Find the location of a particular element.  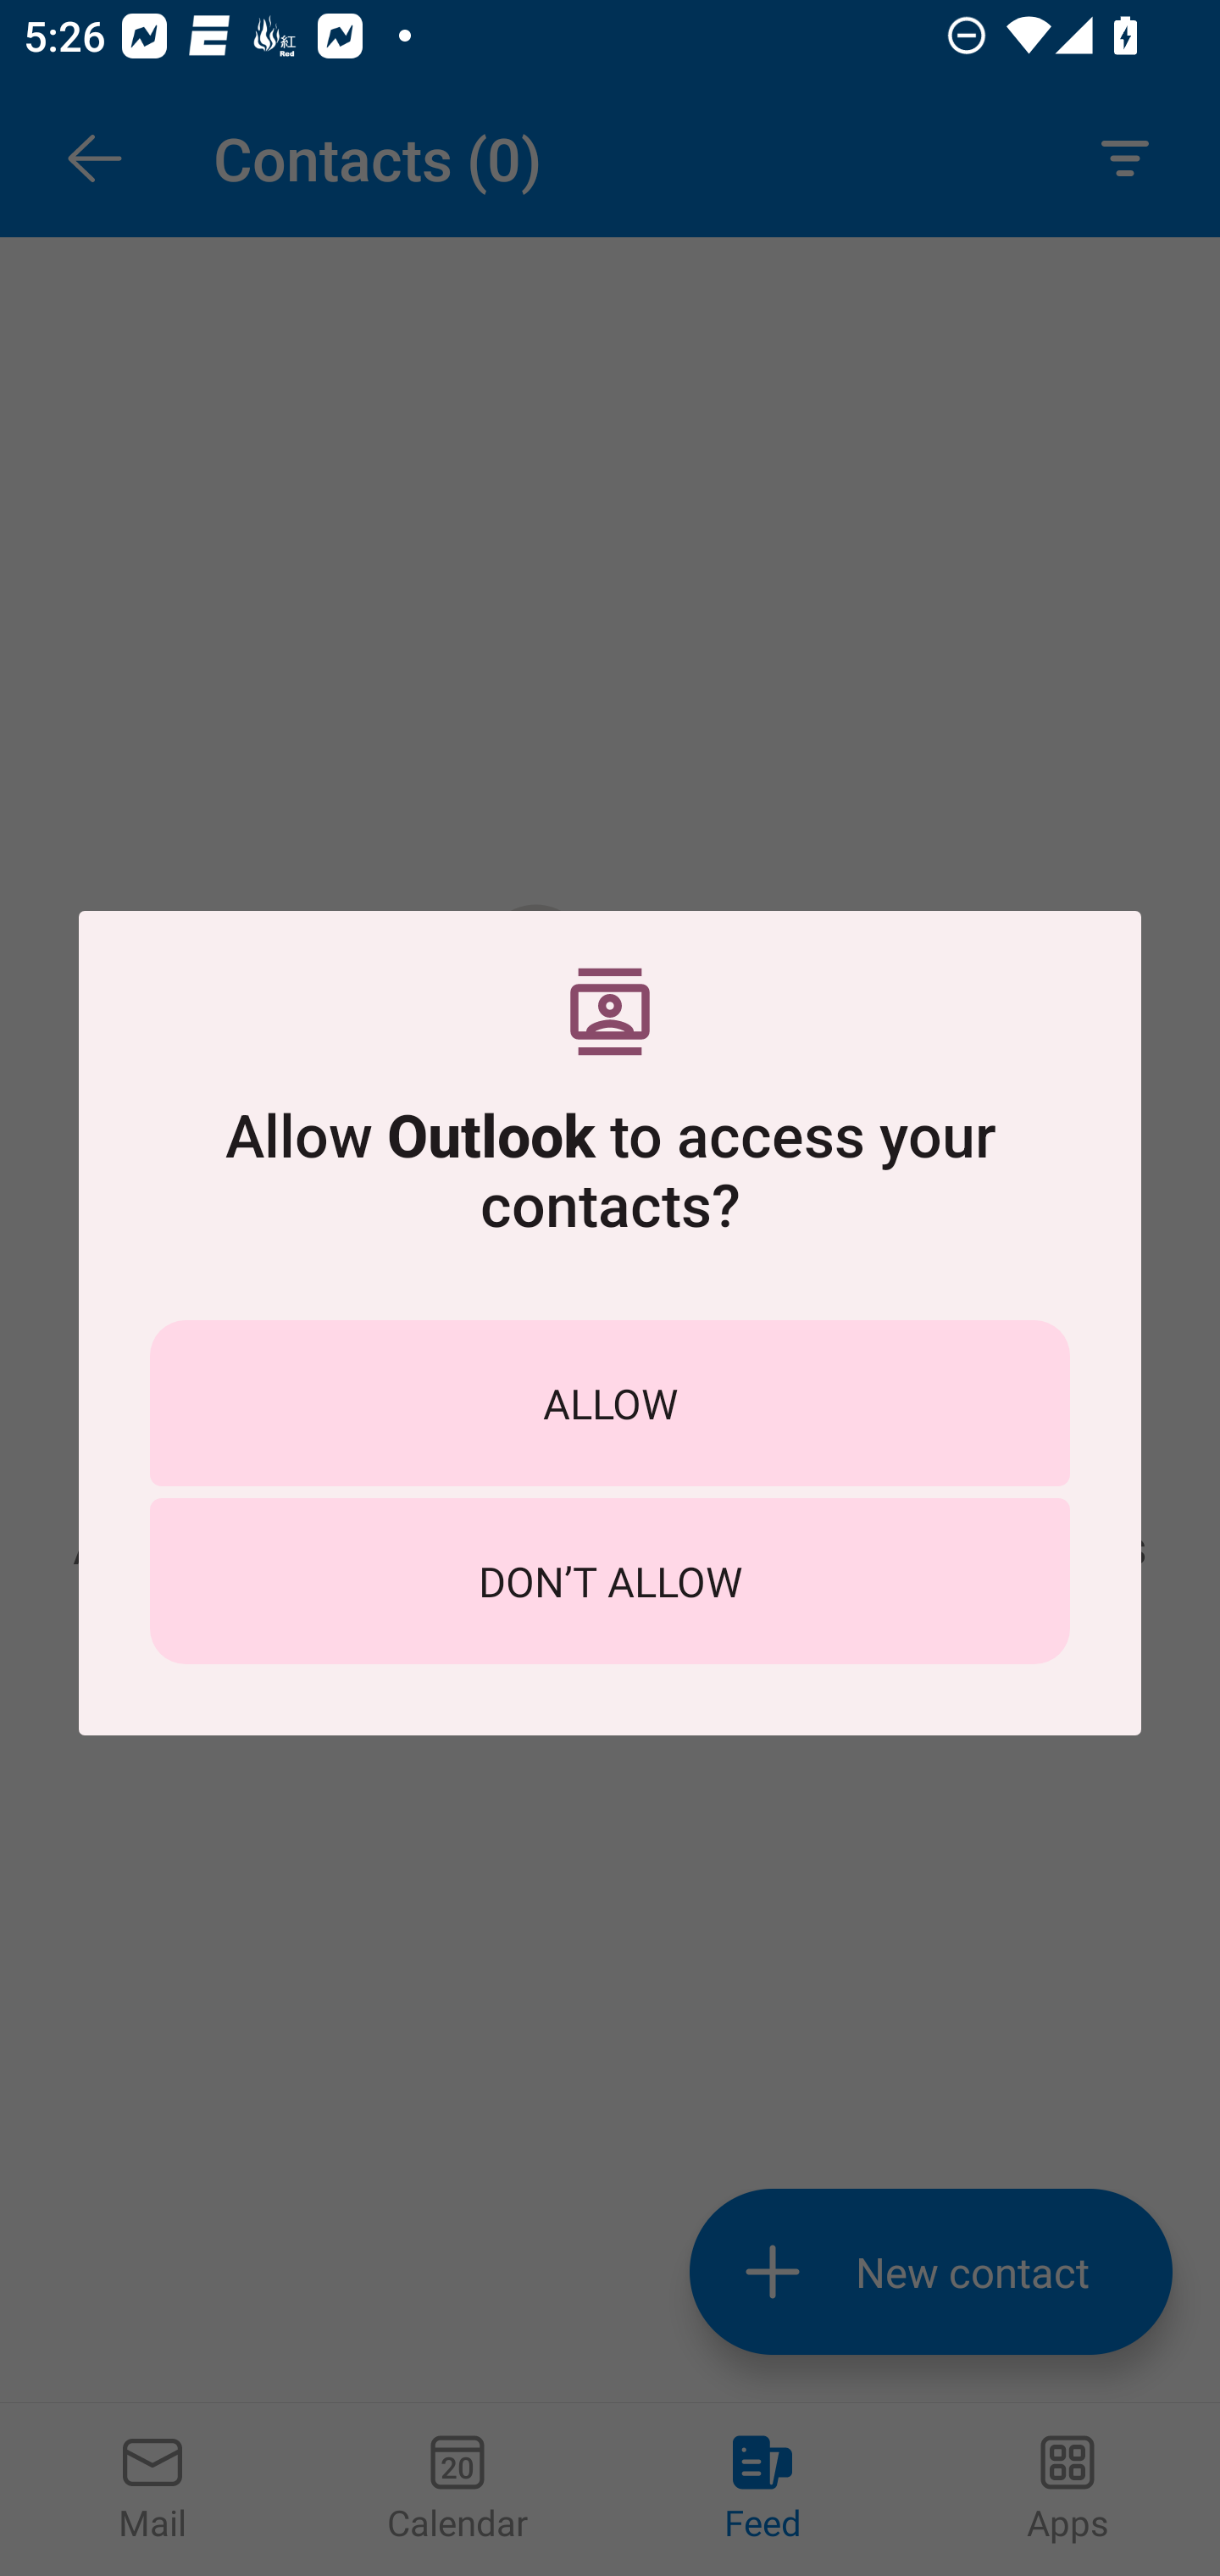

DON’T ALLOW is located at coordinates (610, 1581).